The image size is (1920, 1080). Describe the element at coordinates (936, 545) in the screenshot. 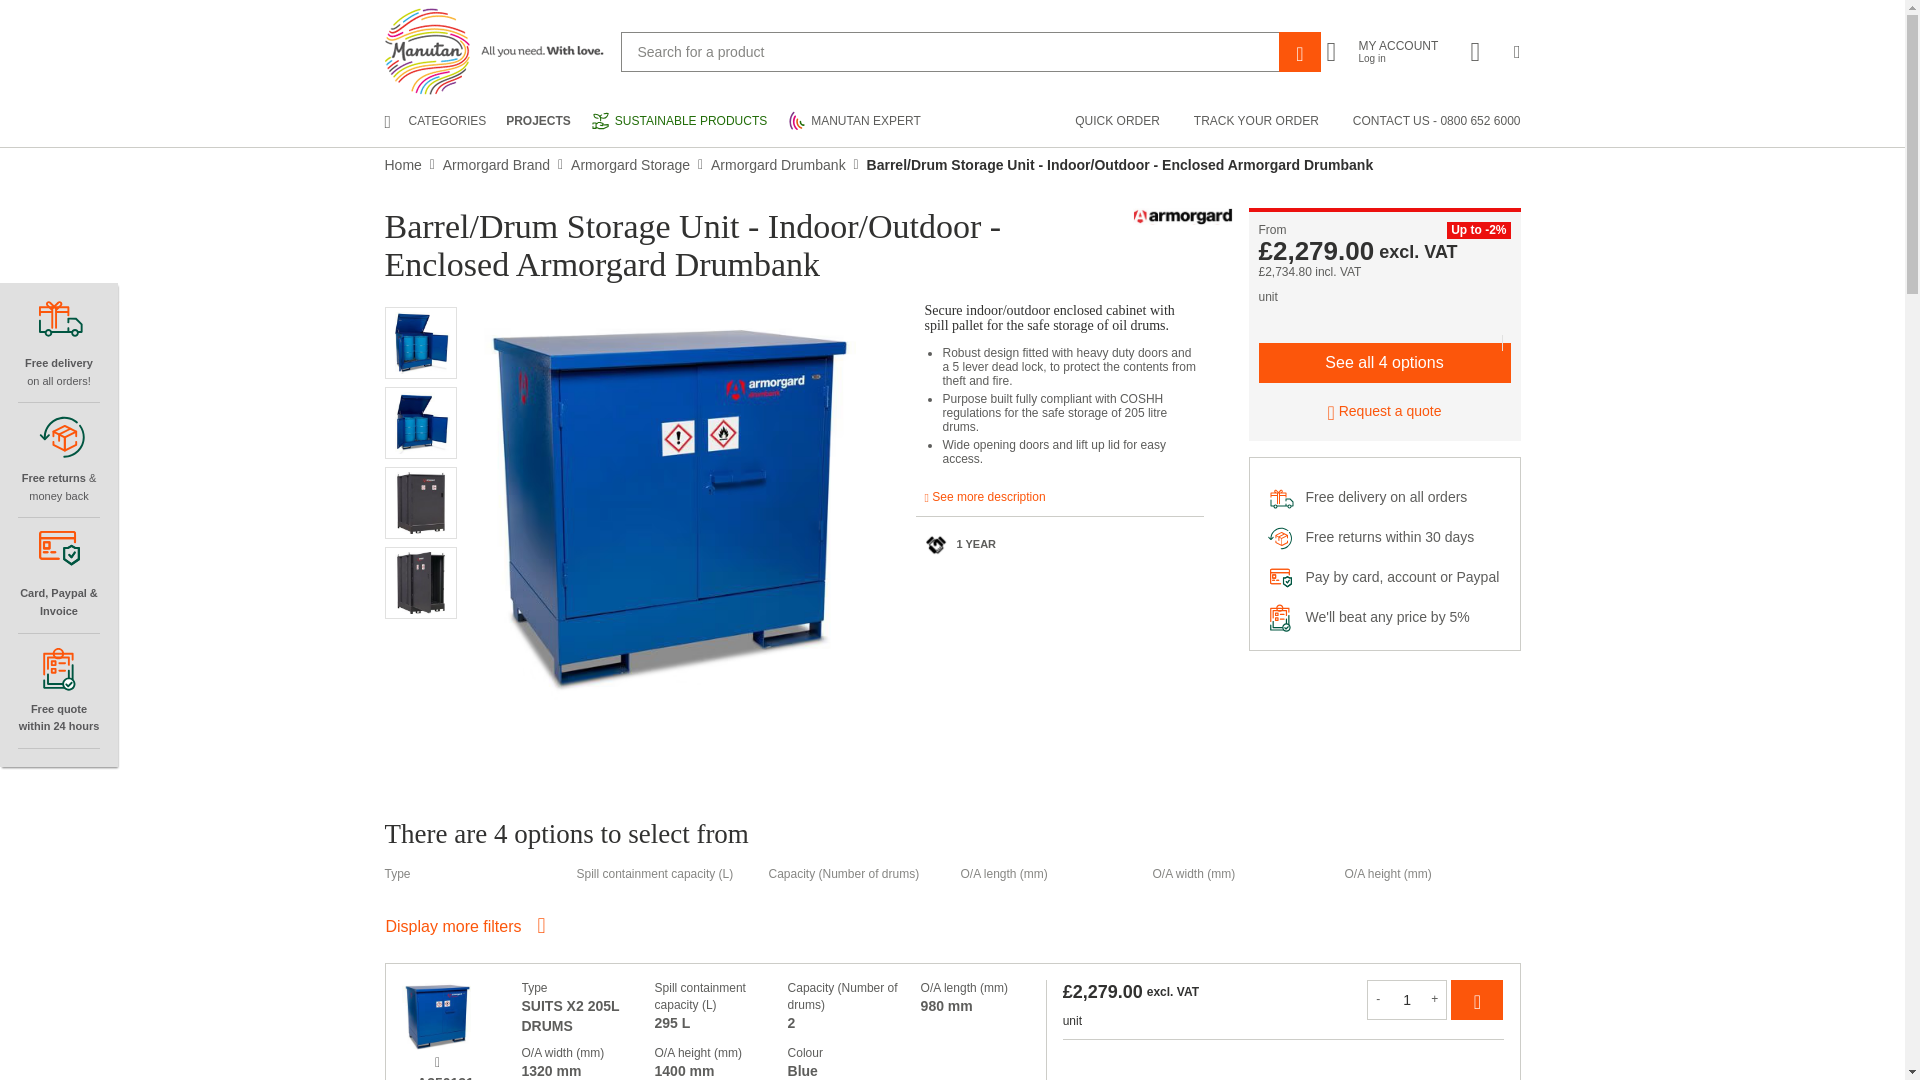

I see `Customer warranty` at that location.